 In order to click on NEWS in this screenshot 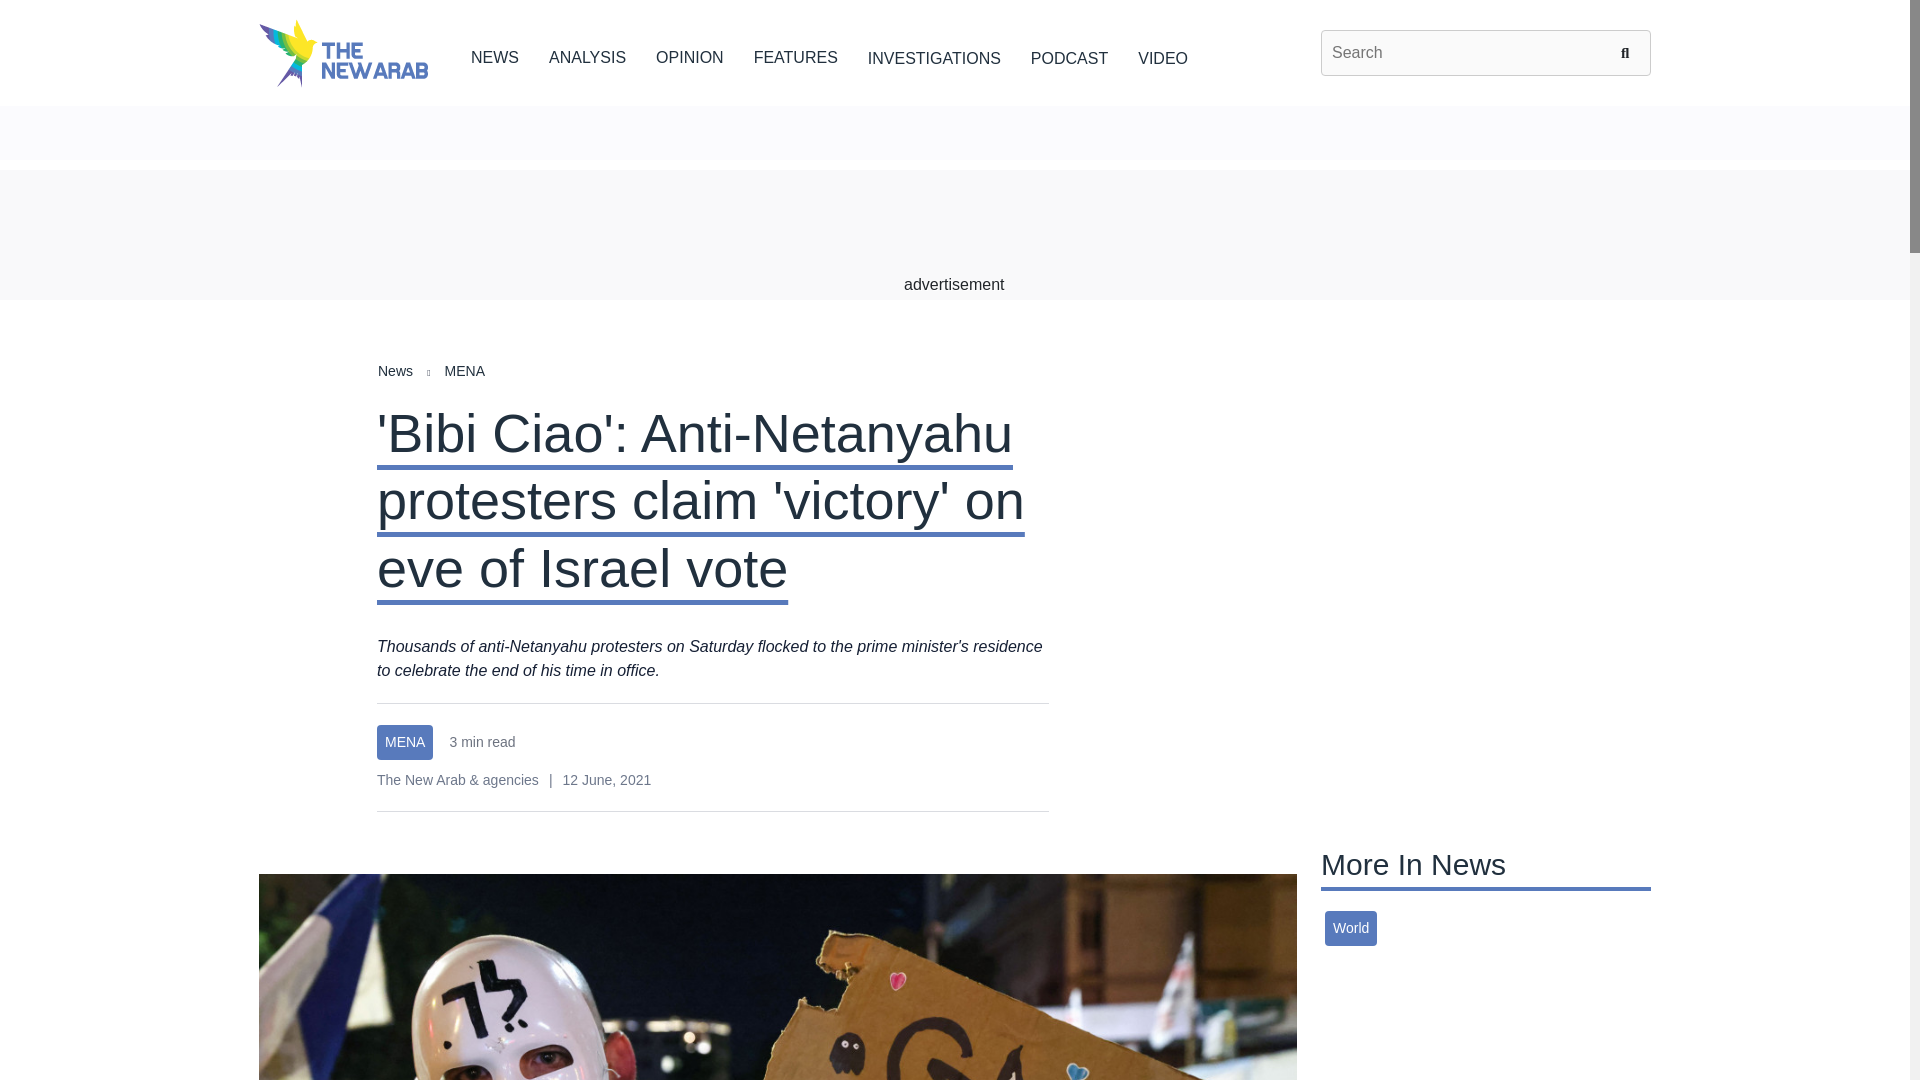, I will do `click(494, 54)`.